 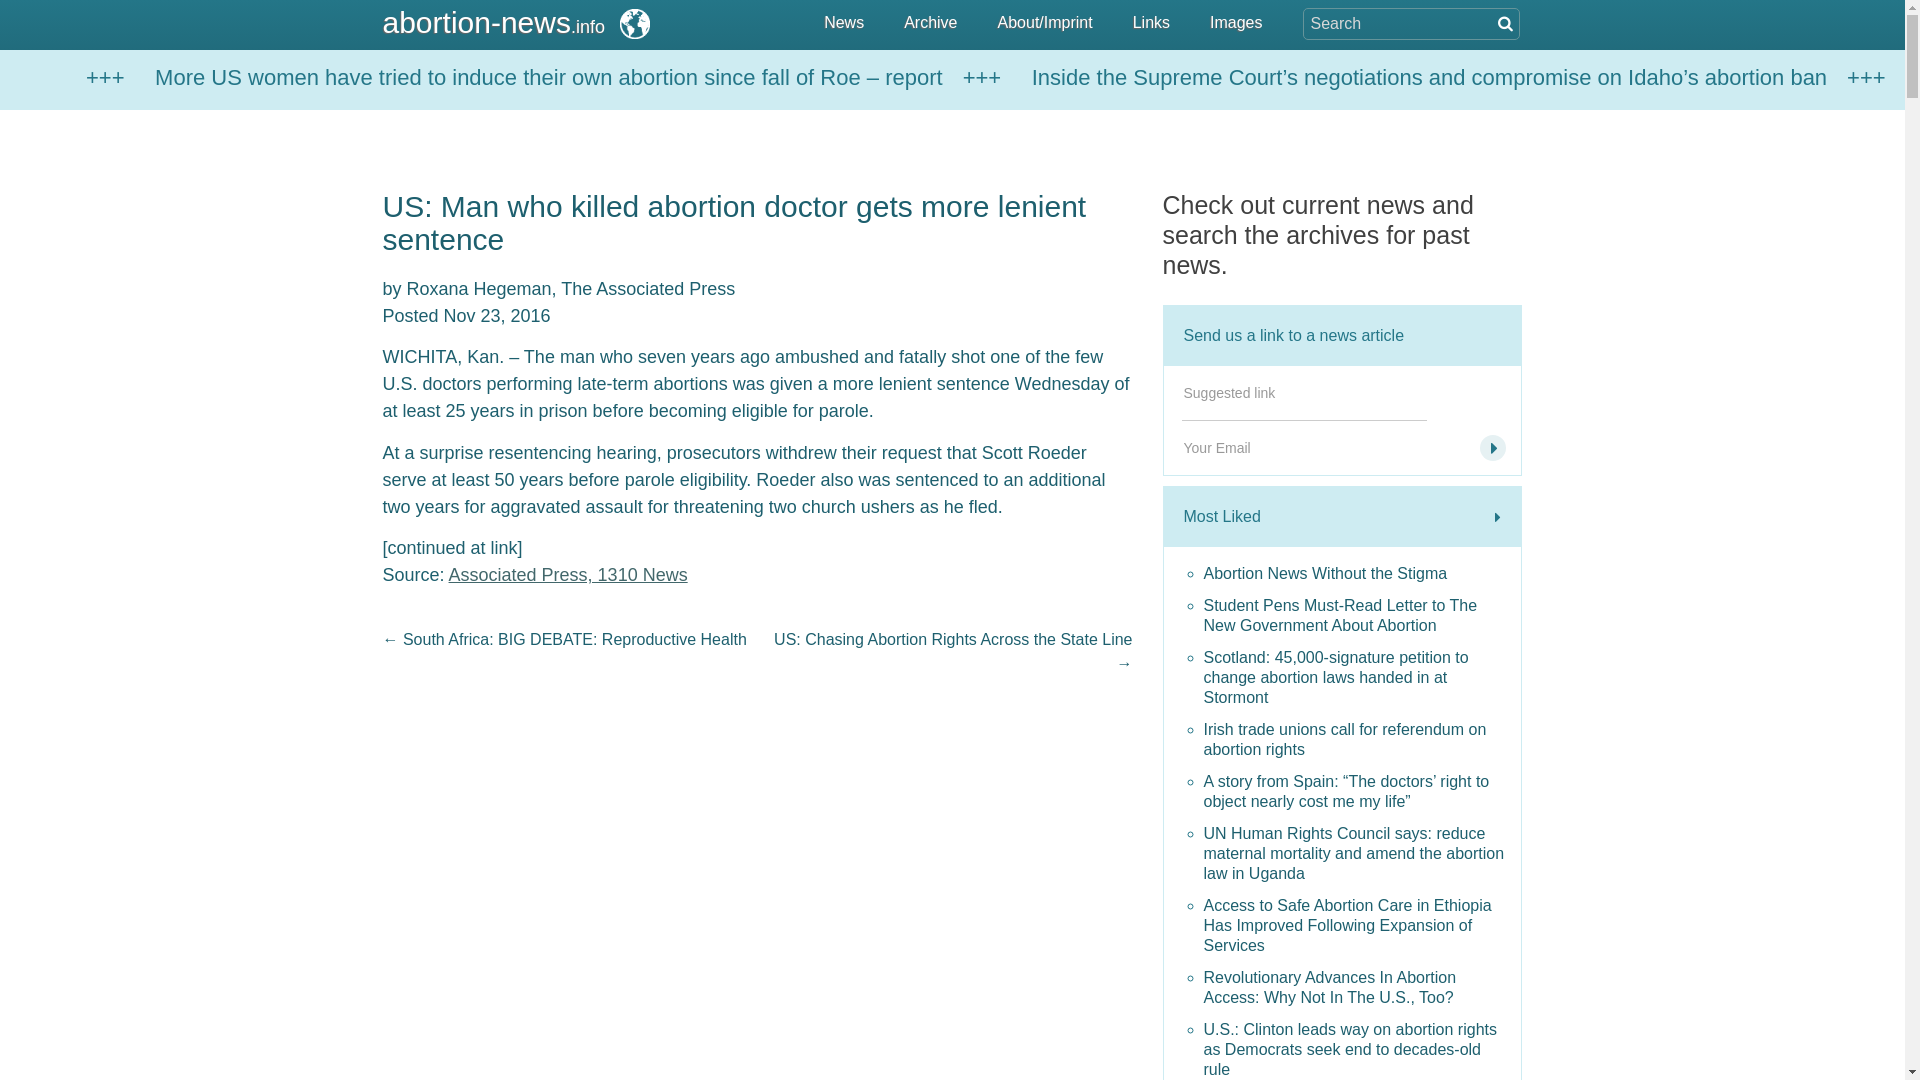 I want to click on Archive, so click(x=930, y=24).